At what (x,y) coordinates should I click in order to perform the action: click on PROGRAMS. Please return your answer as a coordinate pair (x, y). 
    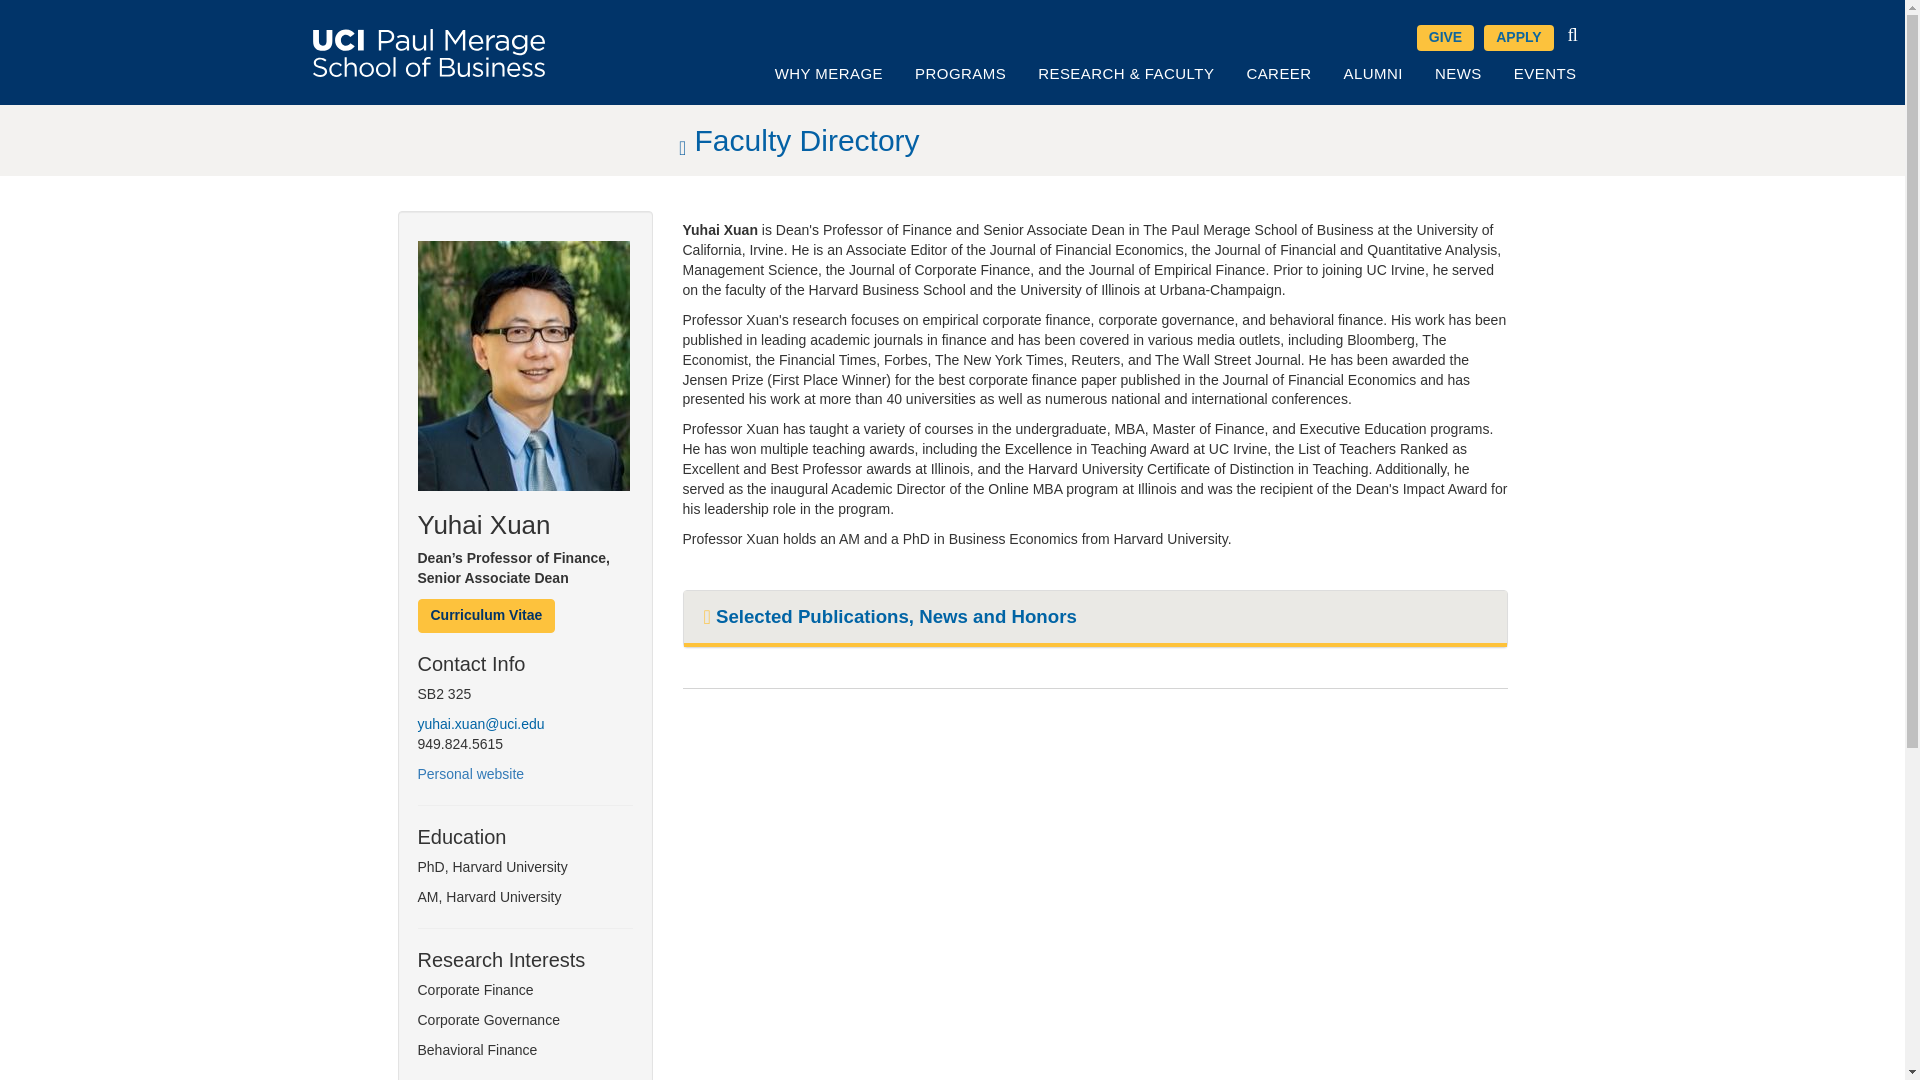
    Looking at the image, I should click on (960, 82).